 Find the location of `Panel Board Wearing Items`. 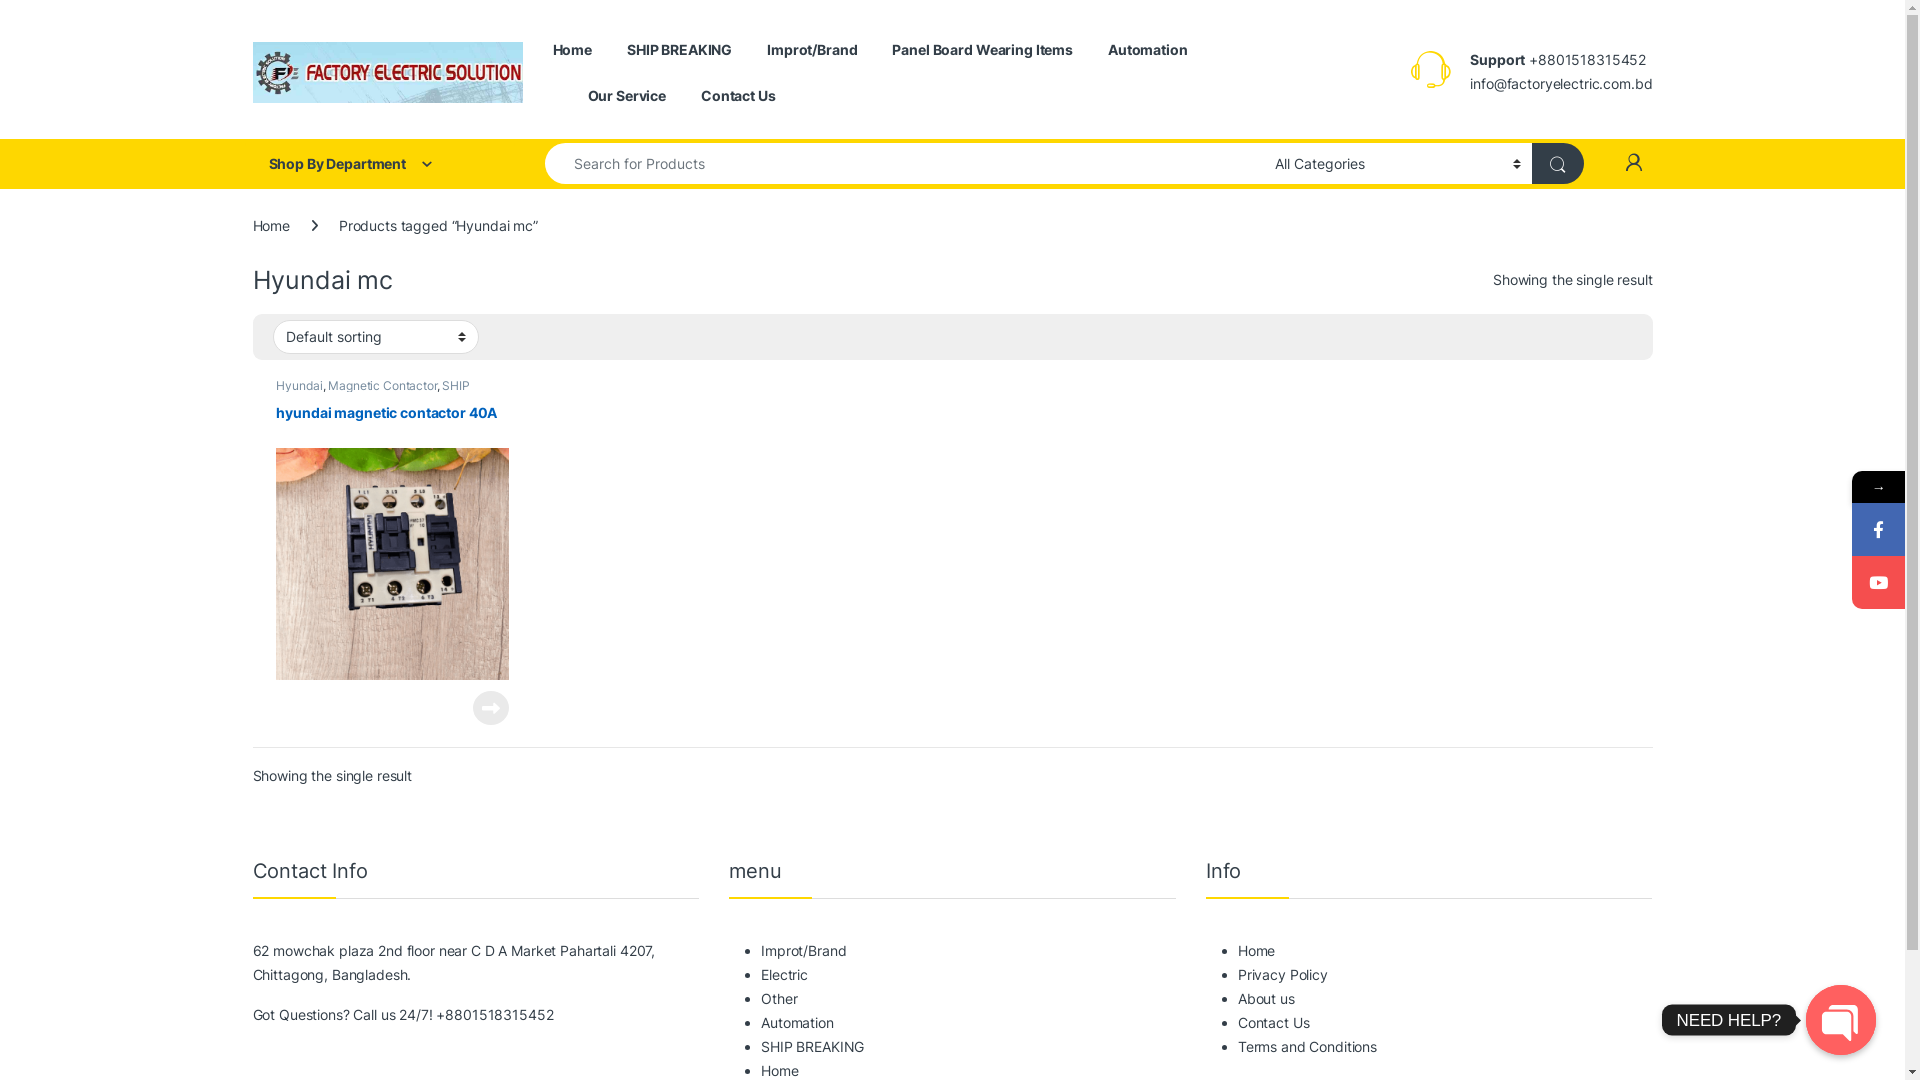

Panel Board Wearing Items is located at coordinates (982, 50).